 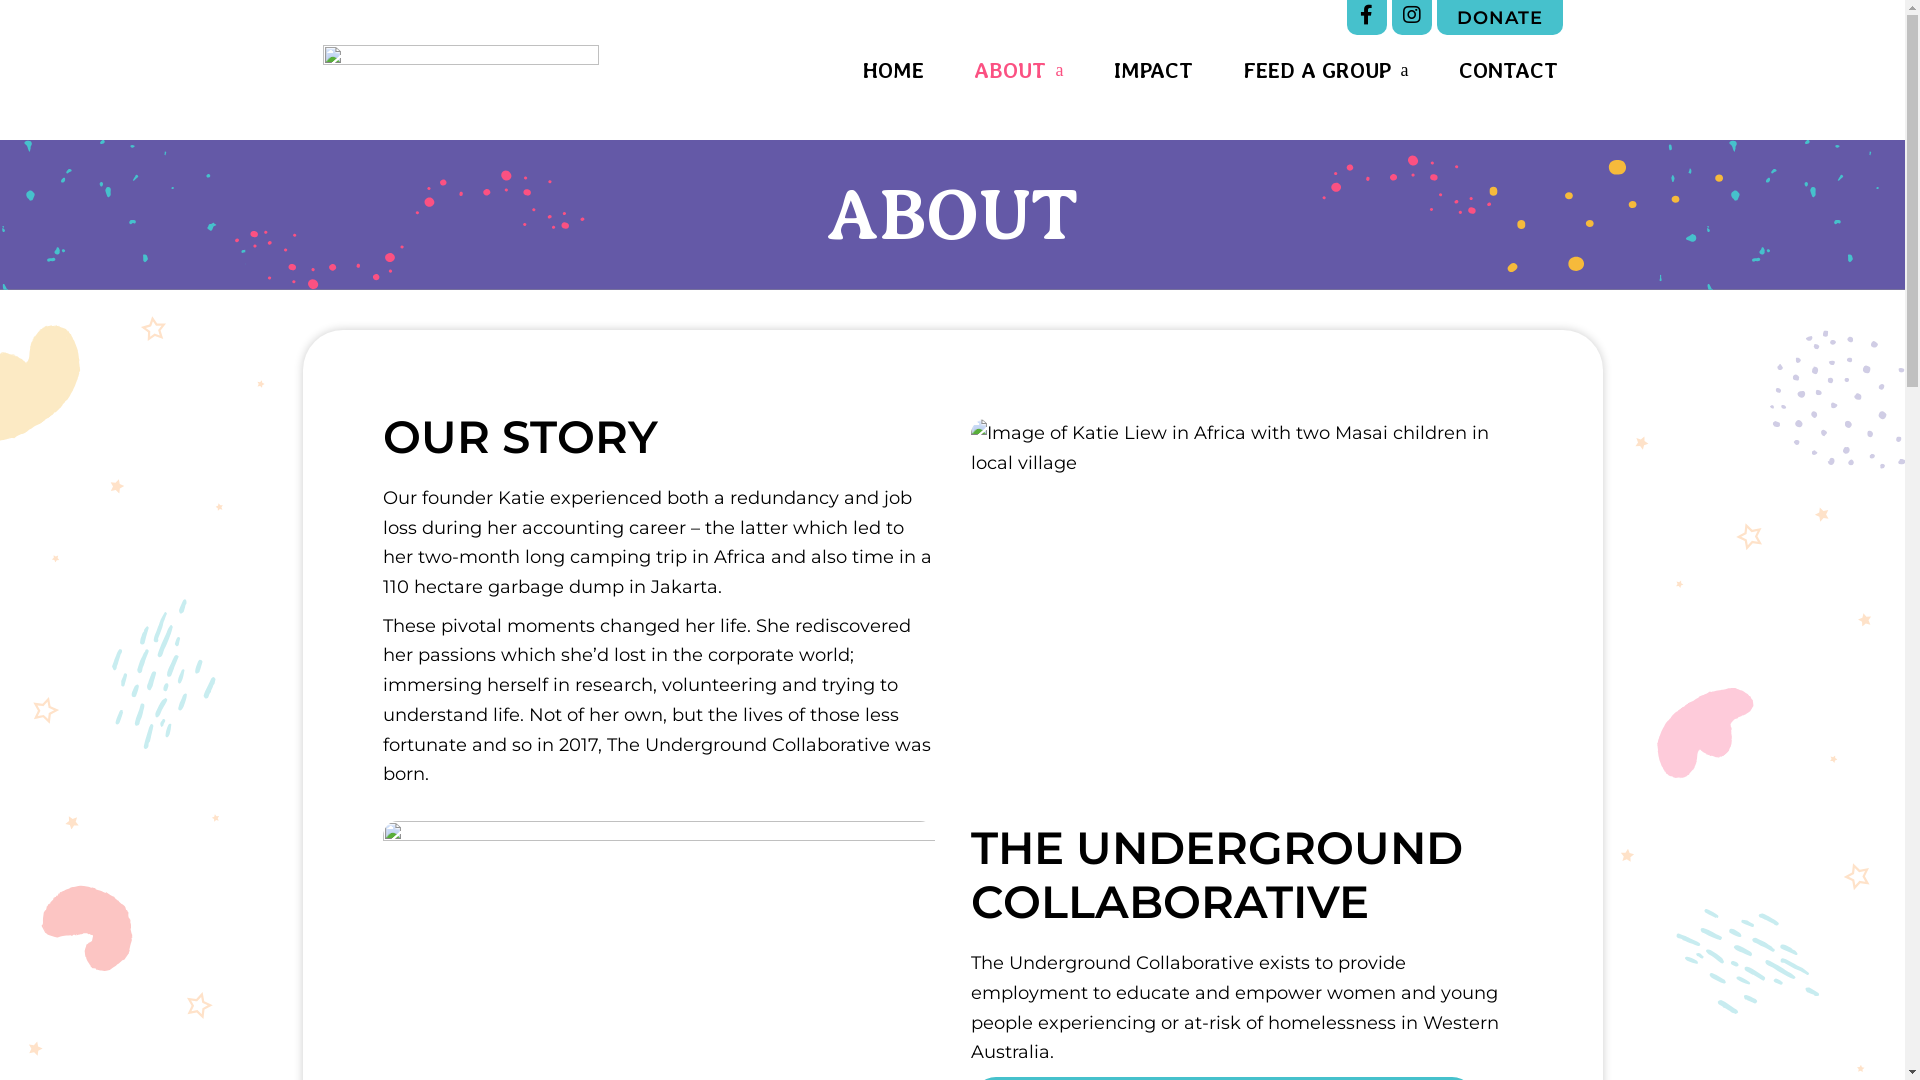 What do you see at coordinates (1508, 70) in the screenshot?
I see `CONTACT` at bounding box center [1508, 70].